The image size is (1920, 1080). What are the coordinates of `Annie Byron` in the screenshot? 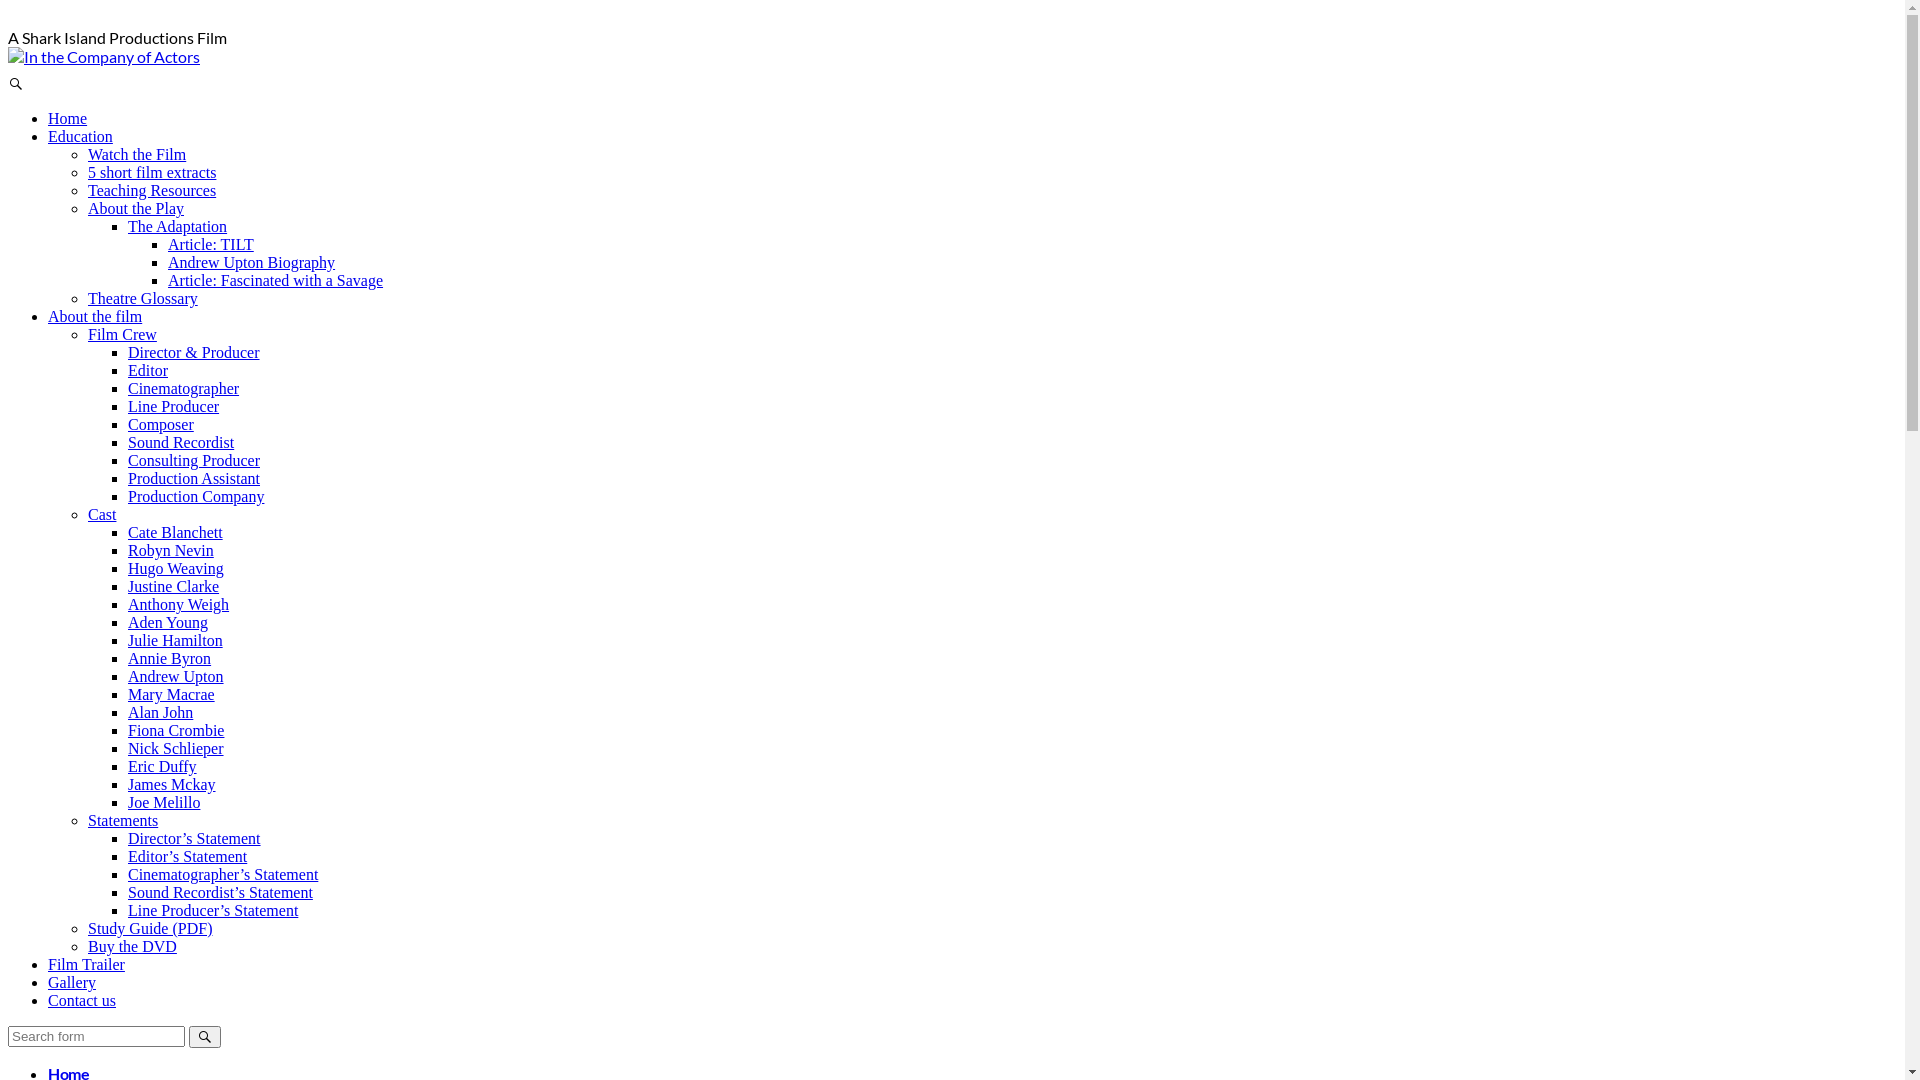 It's located at (170, 658).